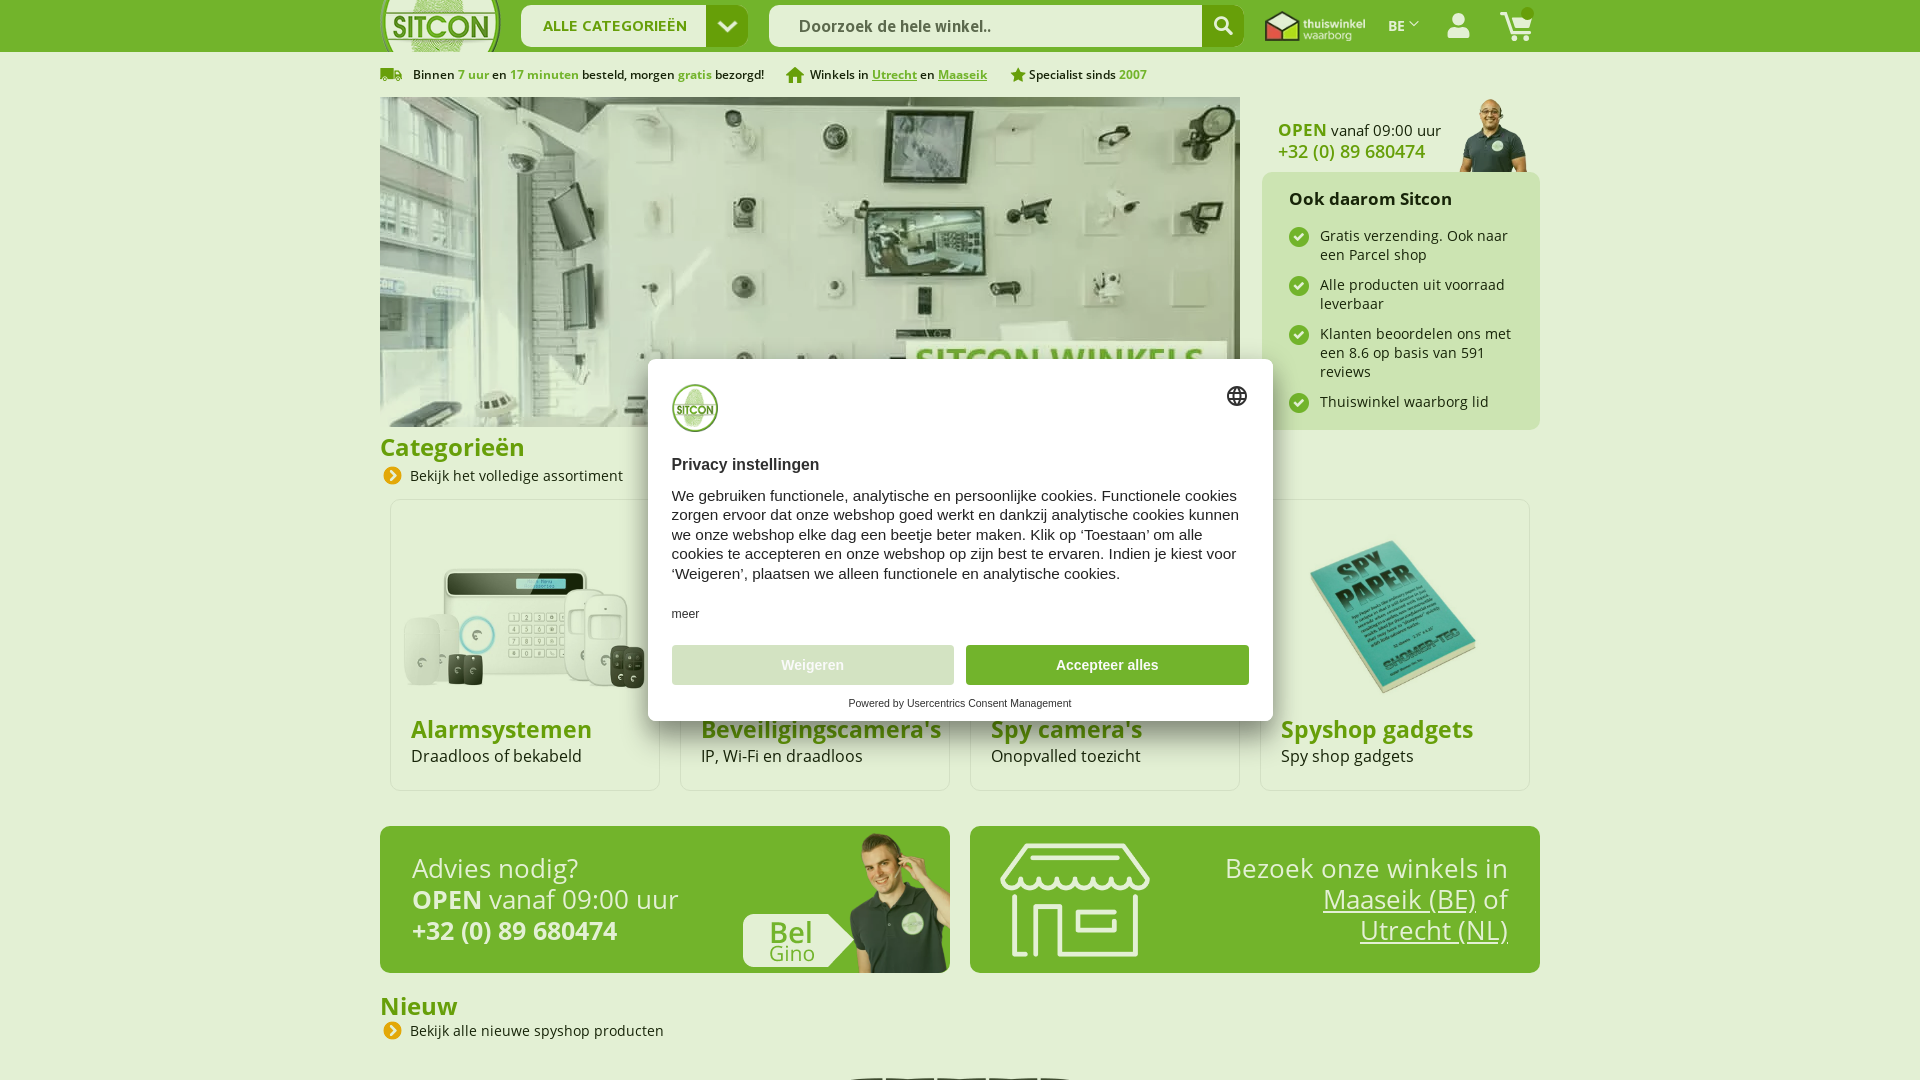 The image size is (1920, 1080). Describe the element at coordinates (1516, 26) in the screenshot. I see `Winkelwagen` at that location.